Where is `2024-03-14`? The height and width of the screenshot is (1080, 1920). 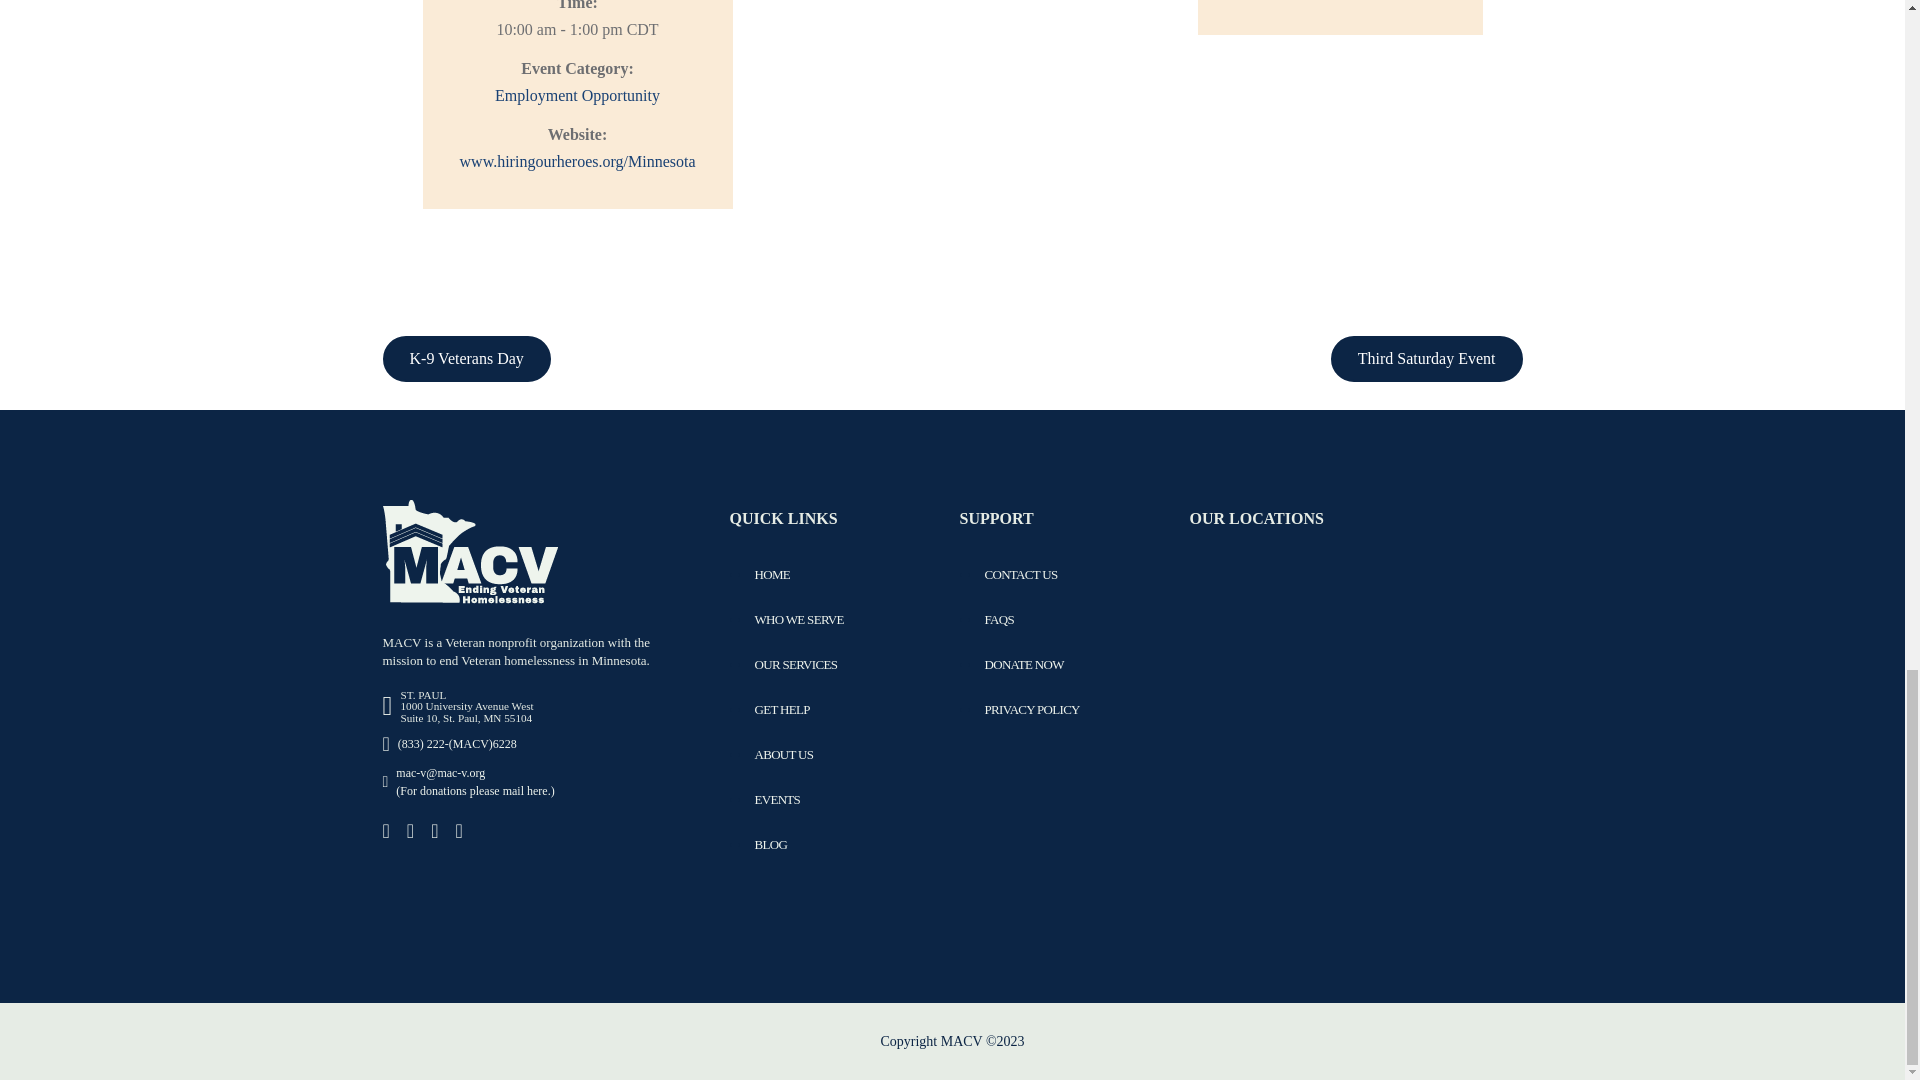 2024-03-14 is located at coordinates (576, 30).